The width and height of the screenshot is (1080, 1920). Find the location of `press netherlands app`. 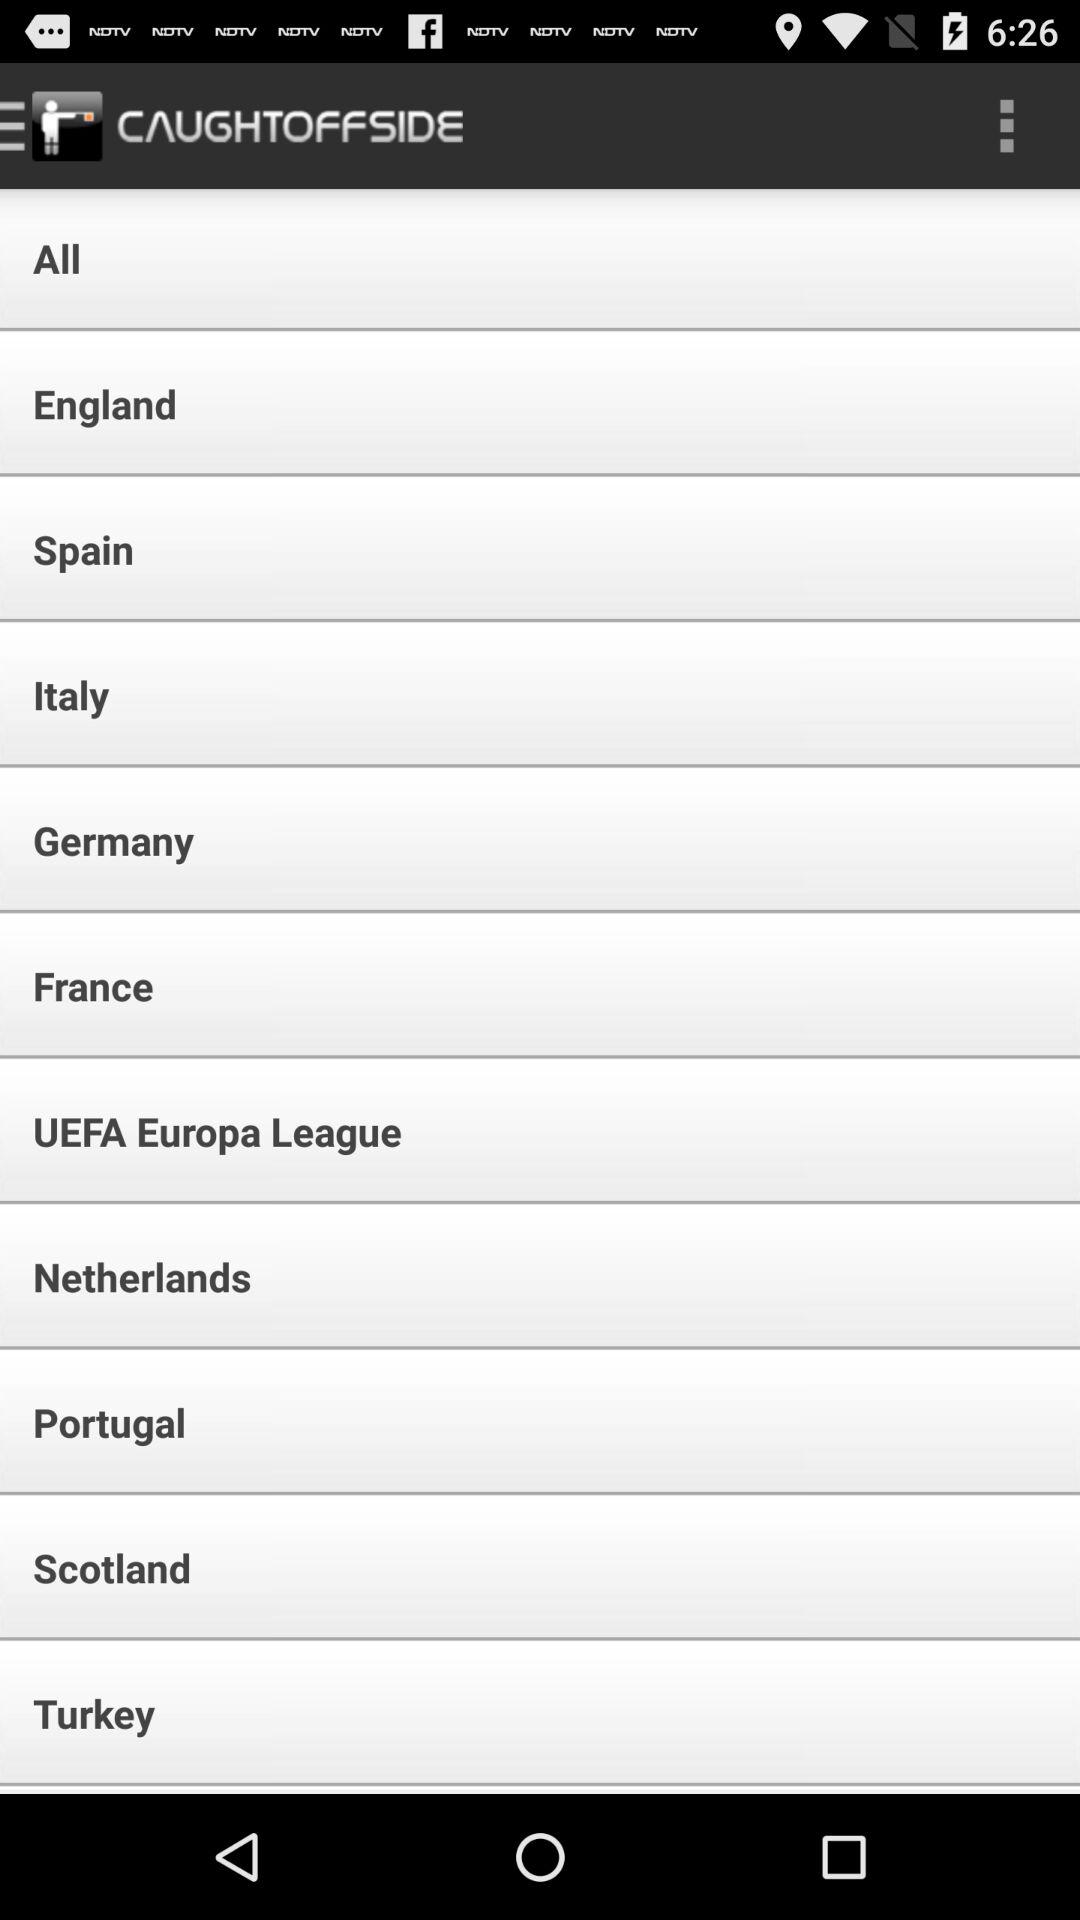

press netherlands app is located at coordinates (128, 1276).